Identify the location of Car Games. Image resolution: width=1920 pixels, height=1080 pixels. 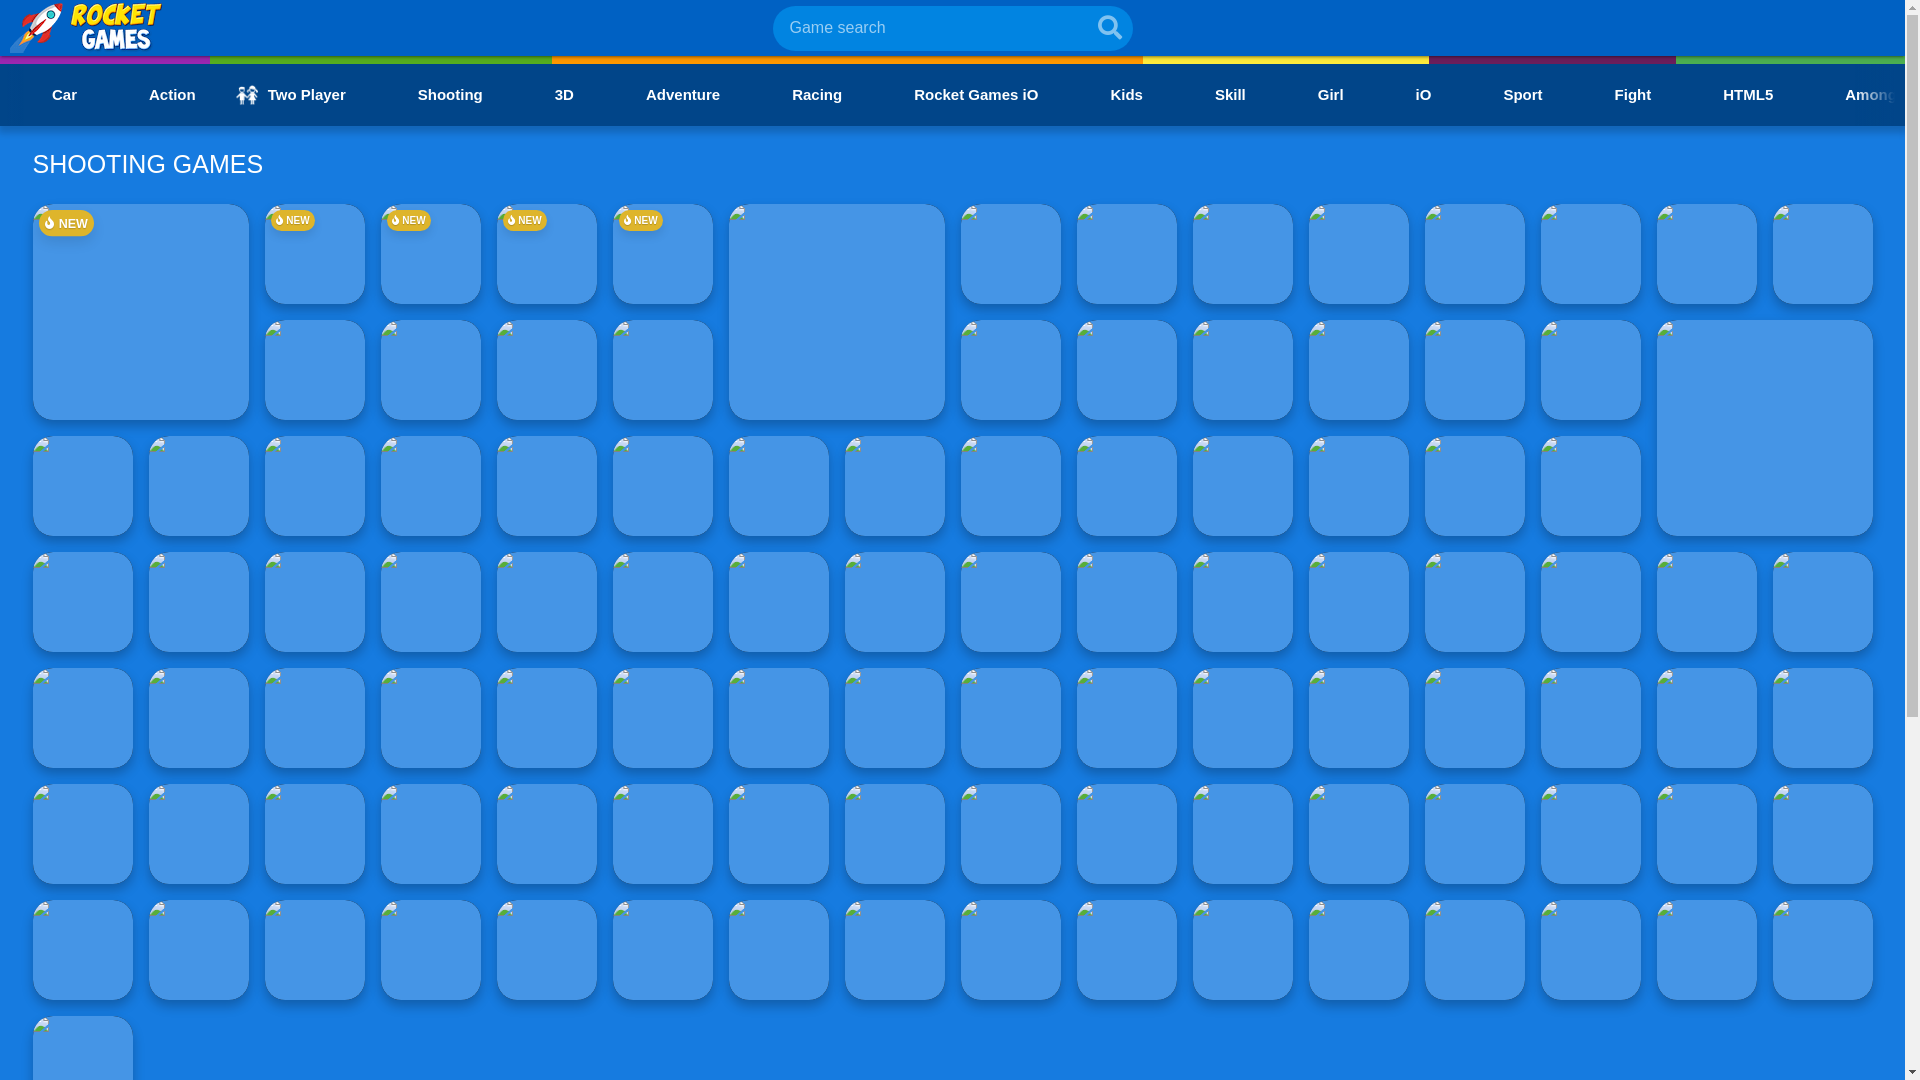
(48, 94).